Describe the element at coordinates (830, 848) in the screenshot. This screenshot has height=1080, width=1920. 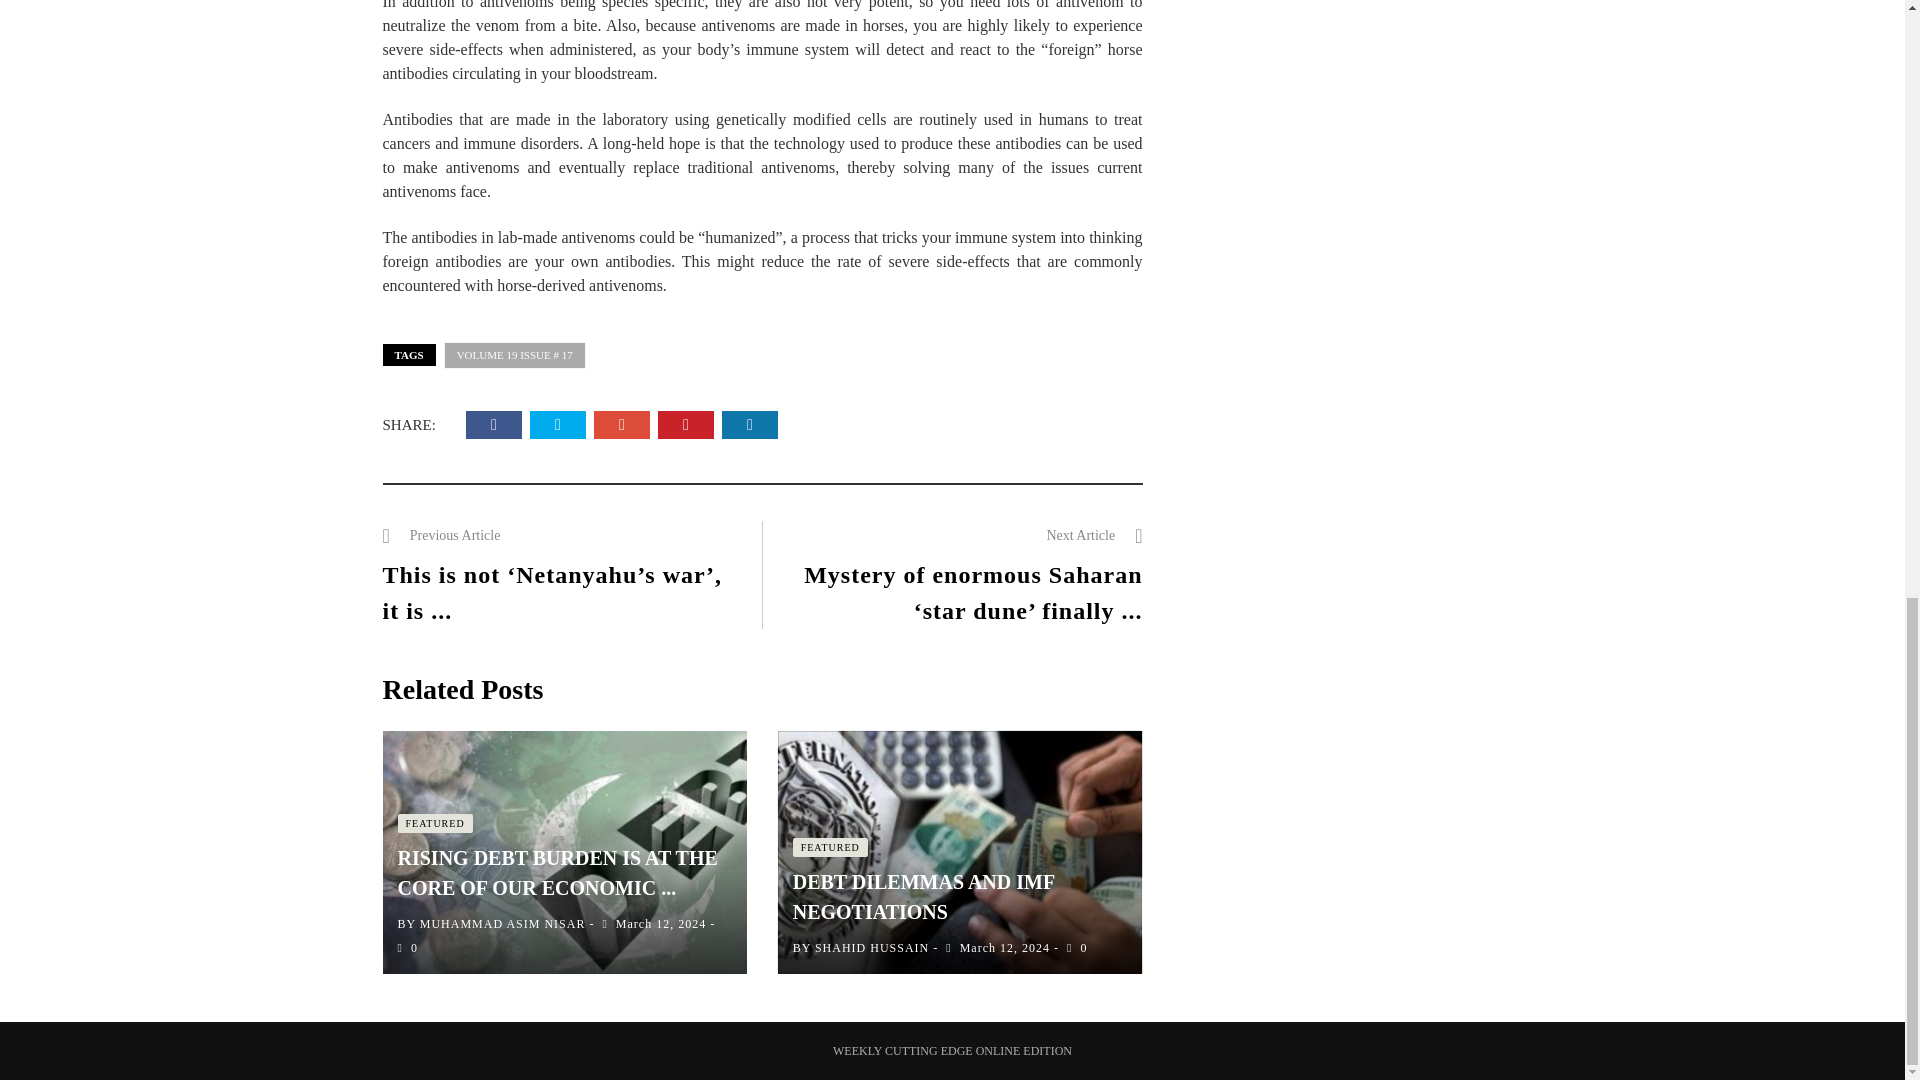
I see `FEATURED` at that location.